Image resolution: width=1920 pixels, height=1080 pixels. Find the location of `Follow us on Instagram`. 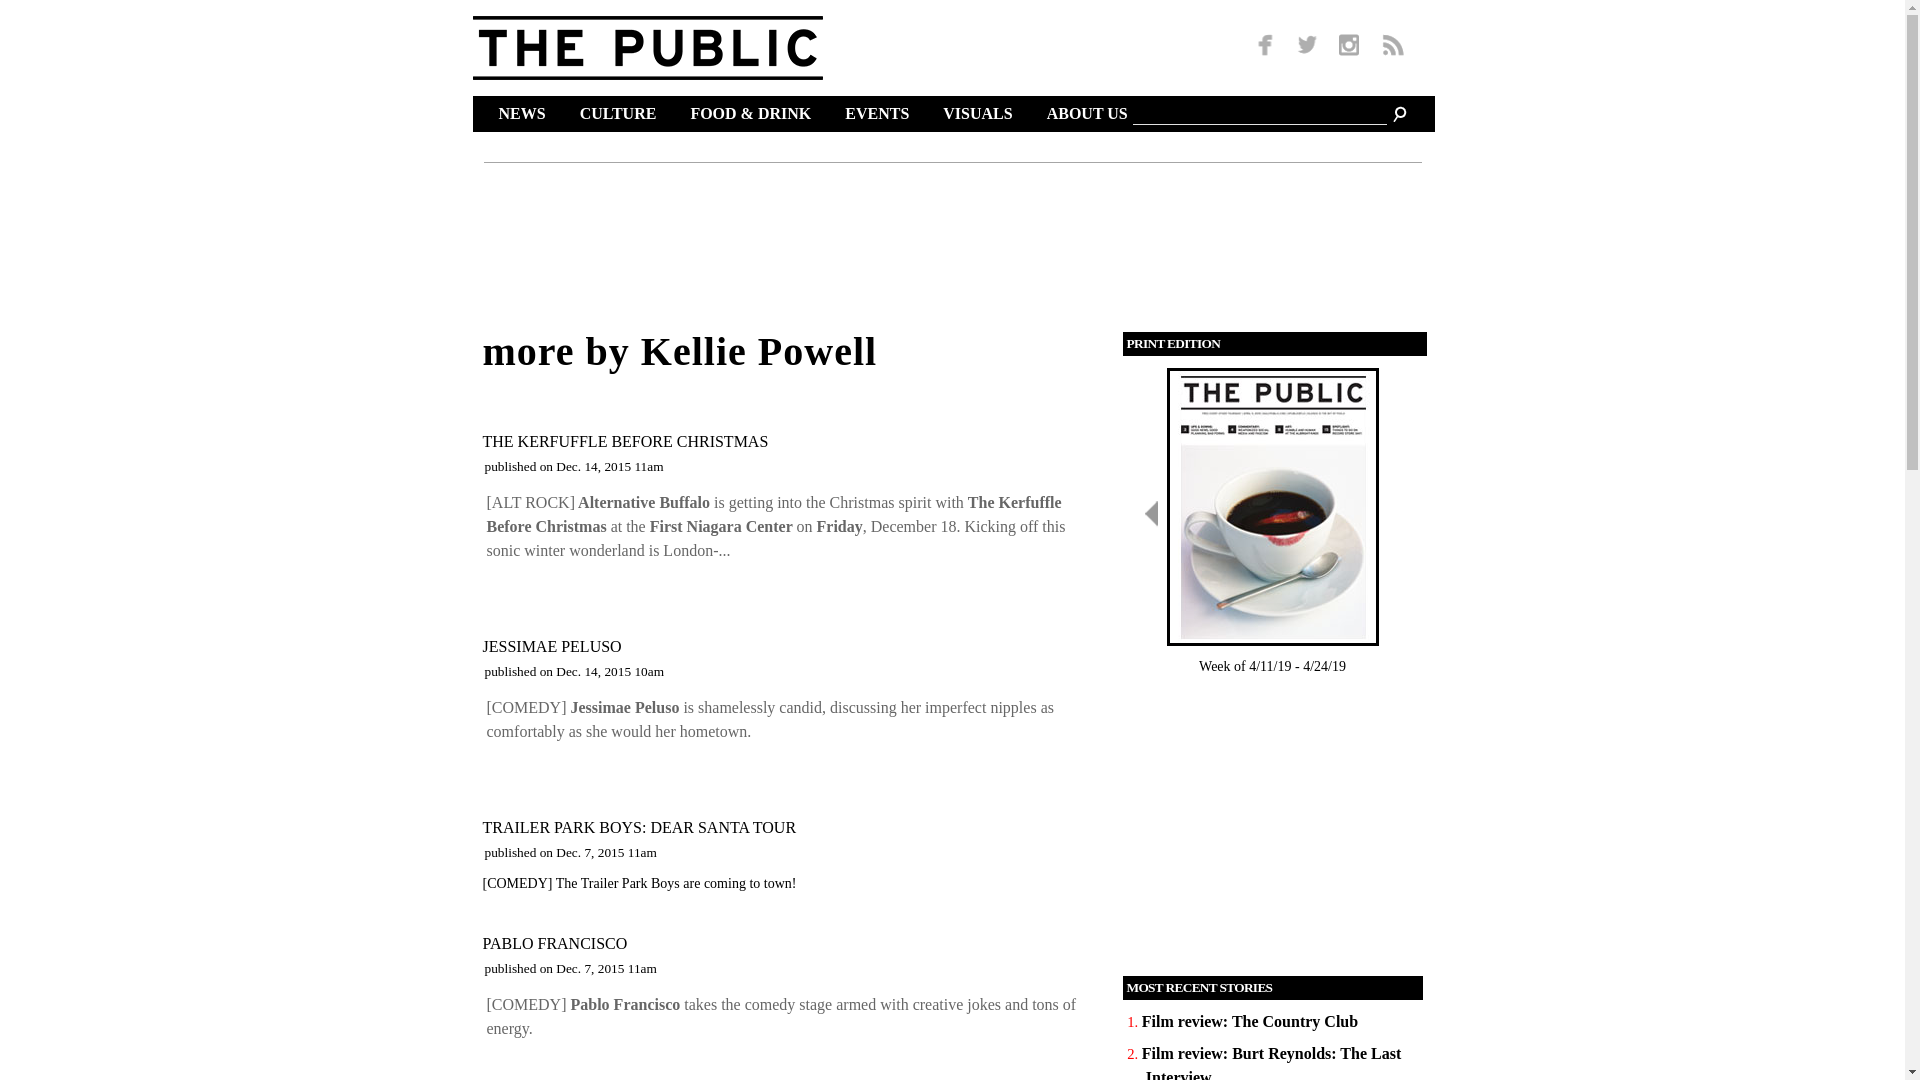

Follow us on Instagram is located at coordinates (1348, 46).